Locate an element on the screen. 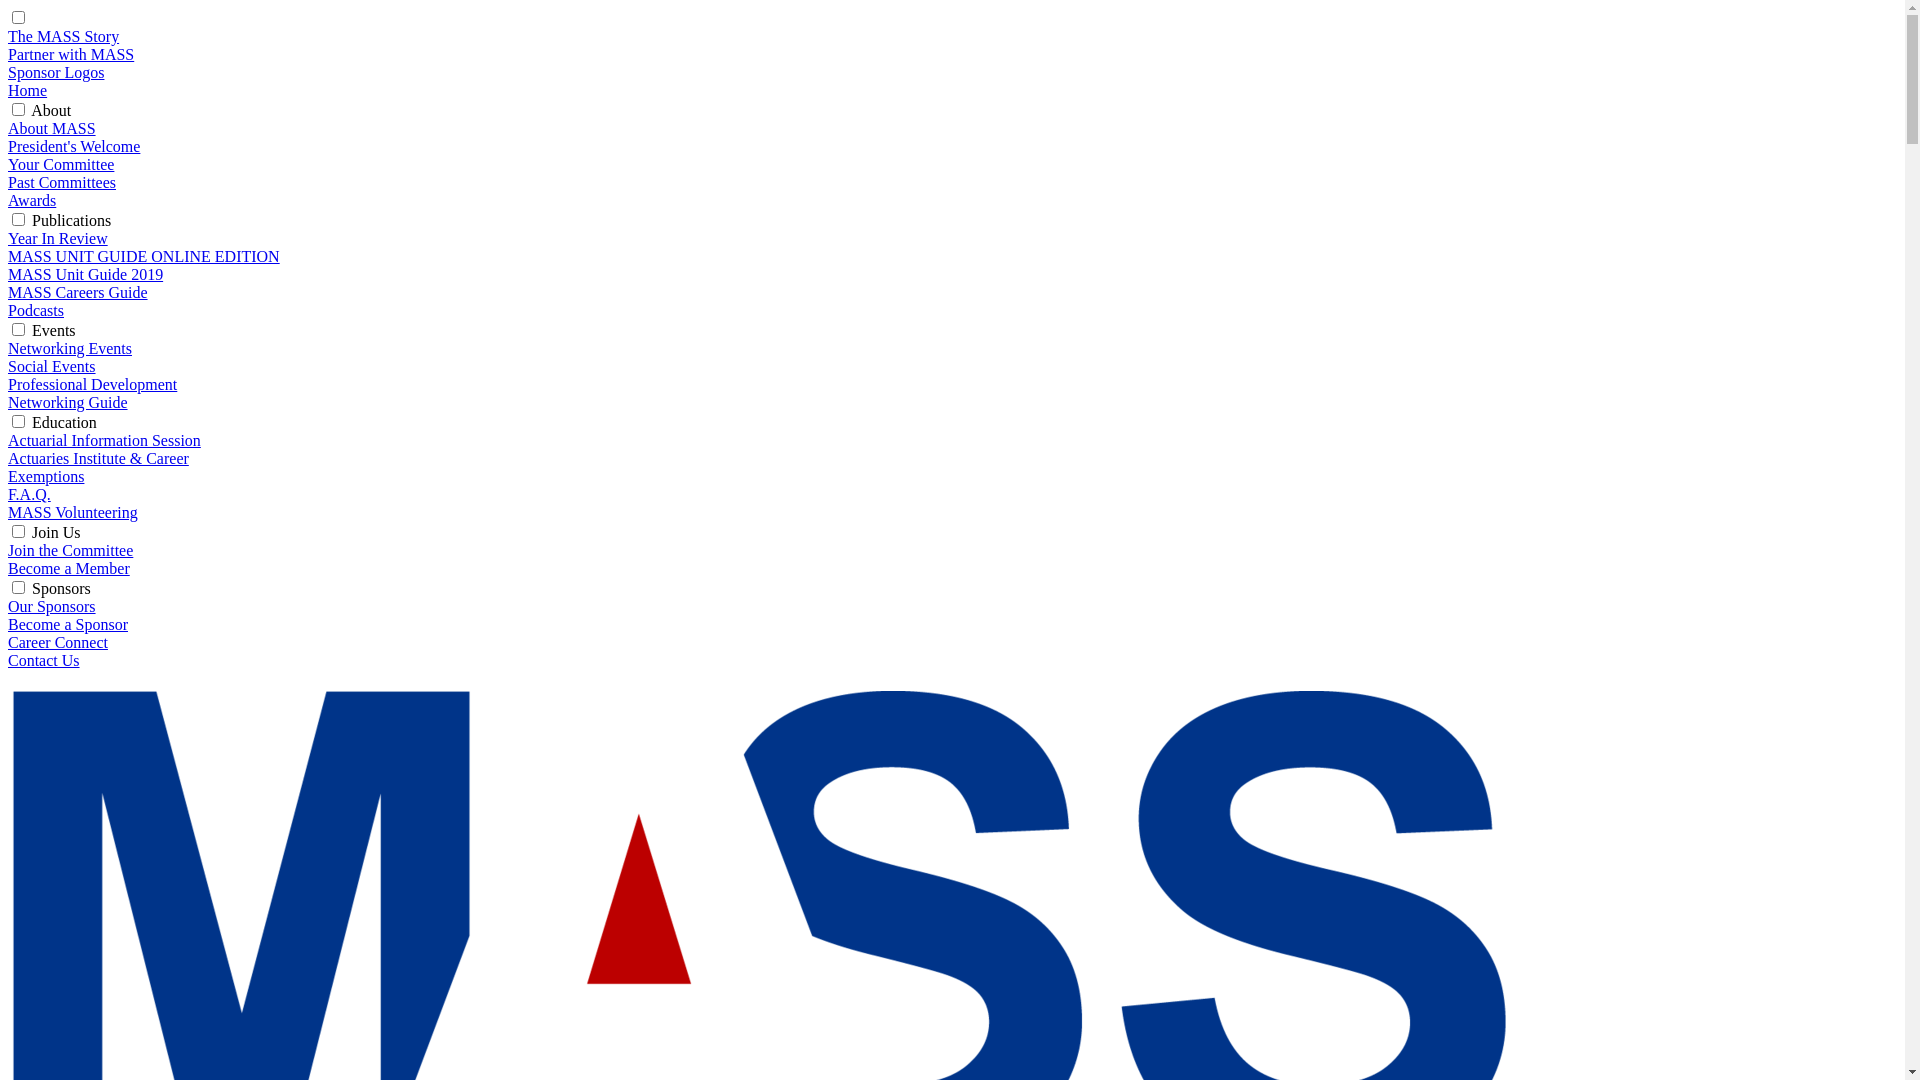 Image resolution: width=1920 pixels, height=1080 pixels. Publications is located at coordinates (72, 220).